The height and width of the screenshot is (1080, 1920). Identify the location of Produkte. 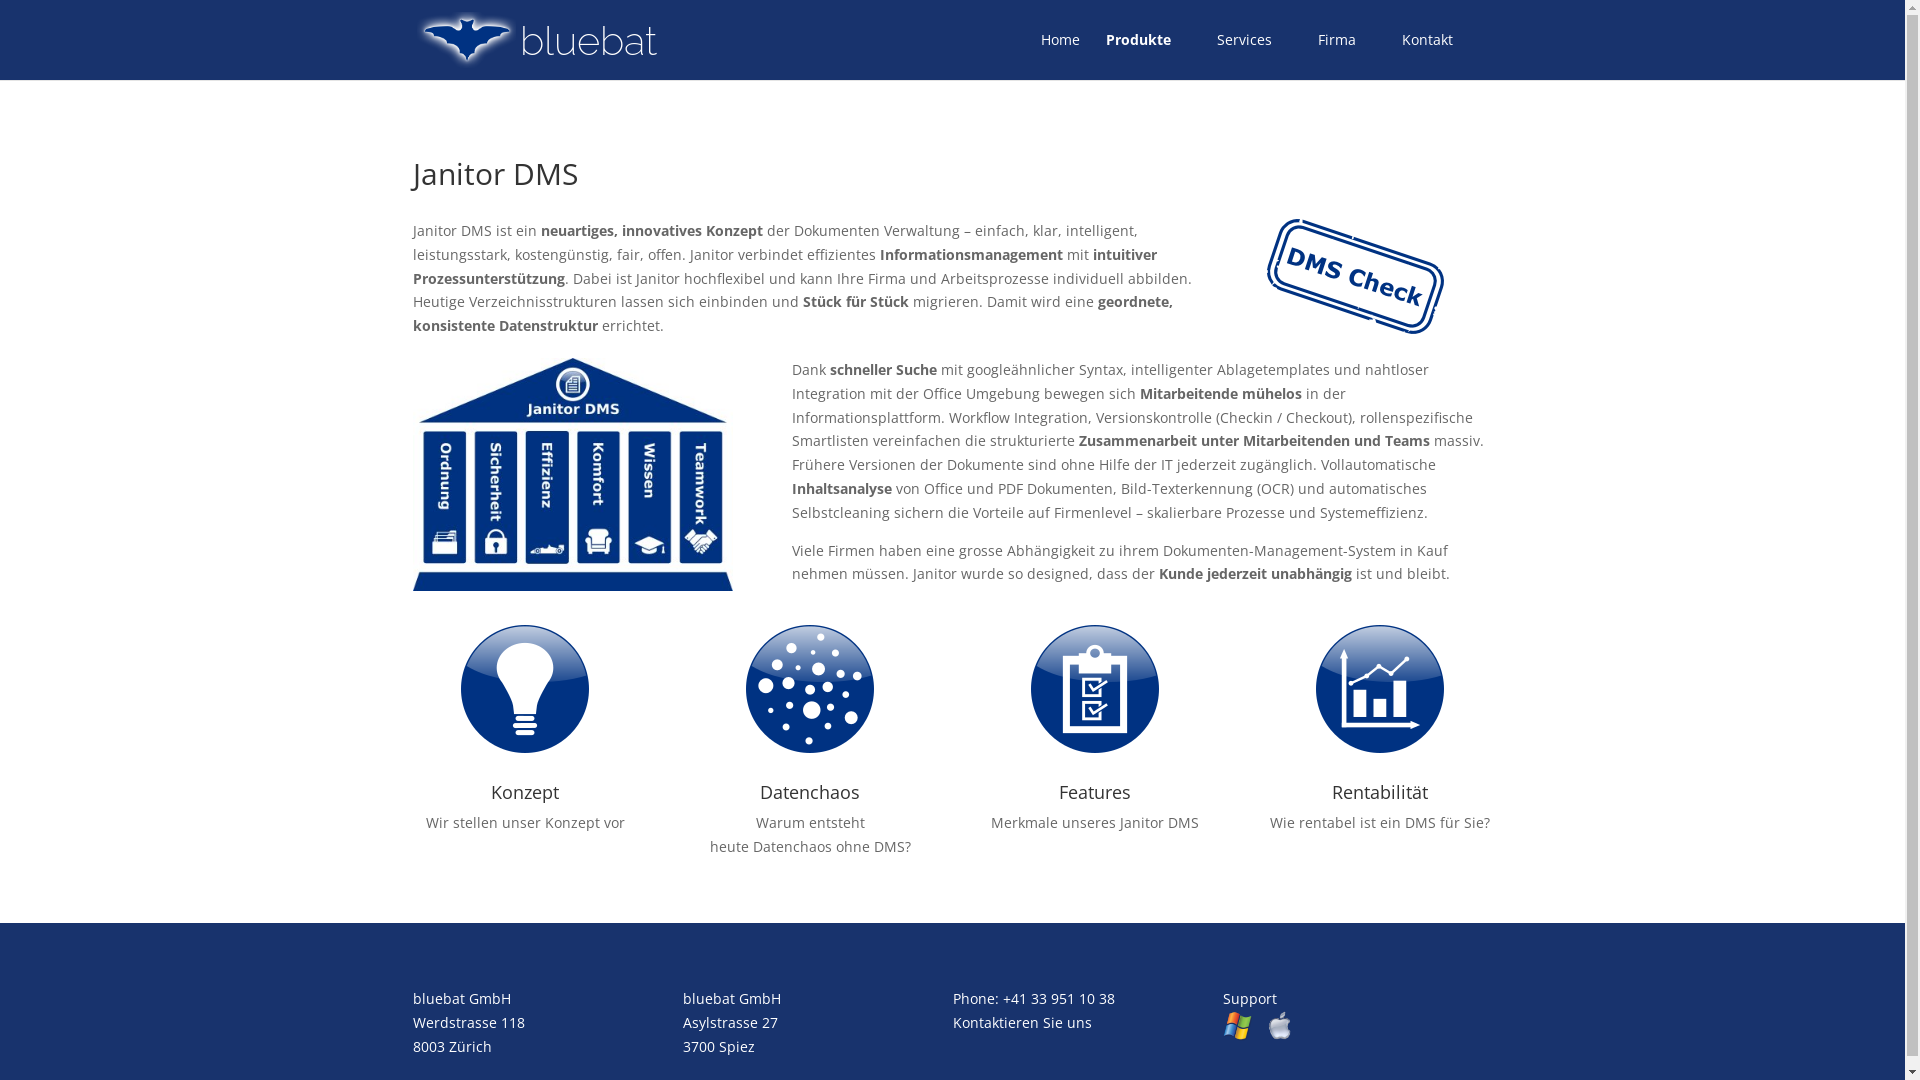
(1148, 56).